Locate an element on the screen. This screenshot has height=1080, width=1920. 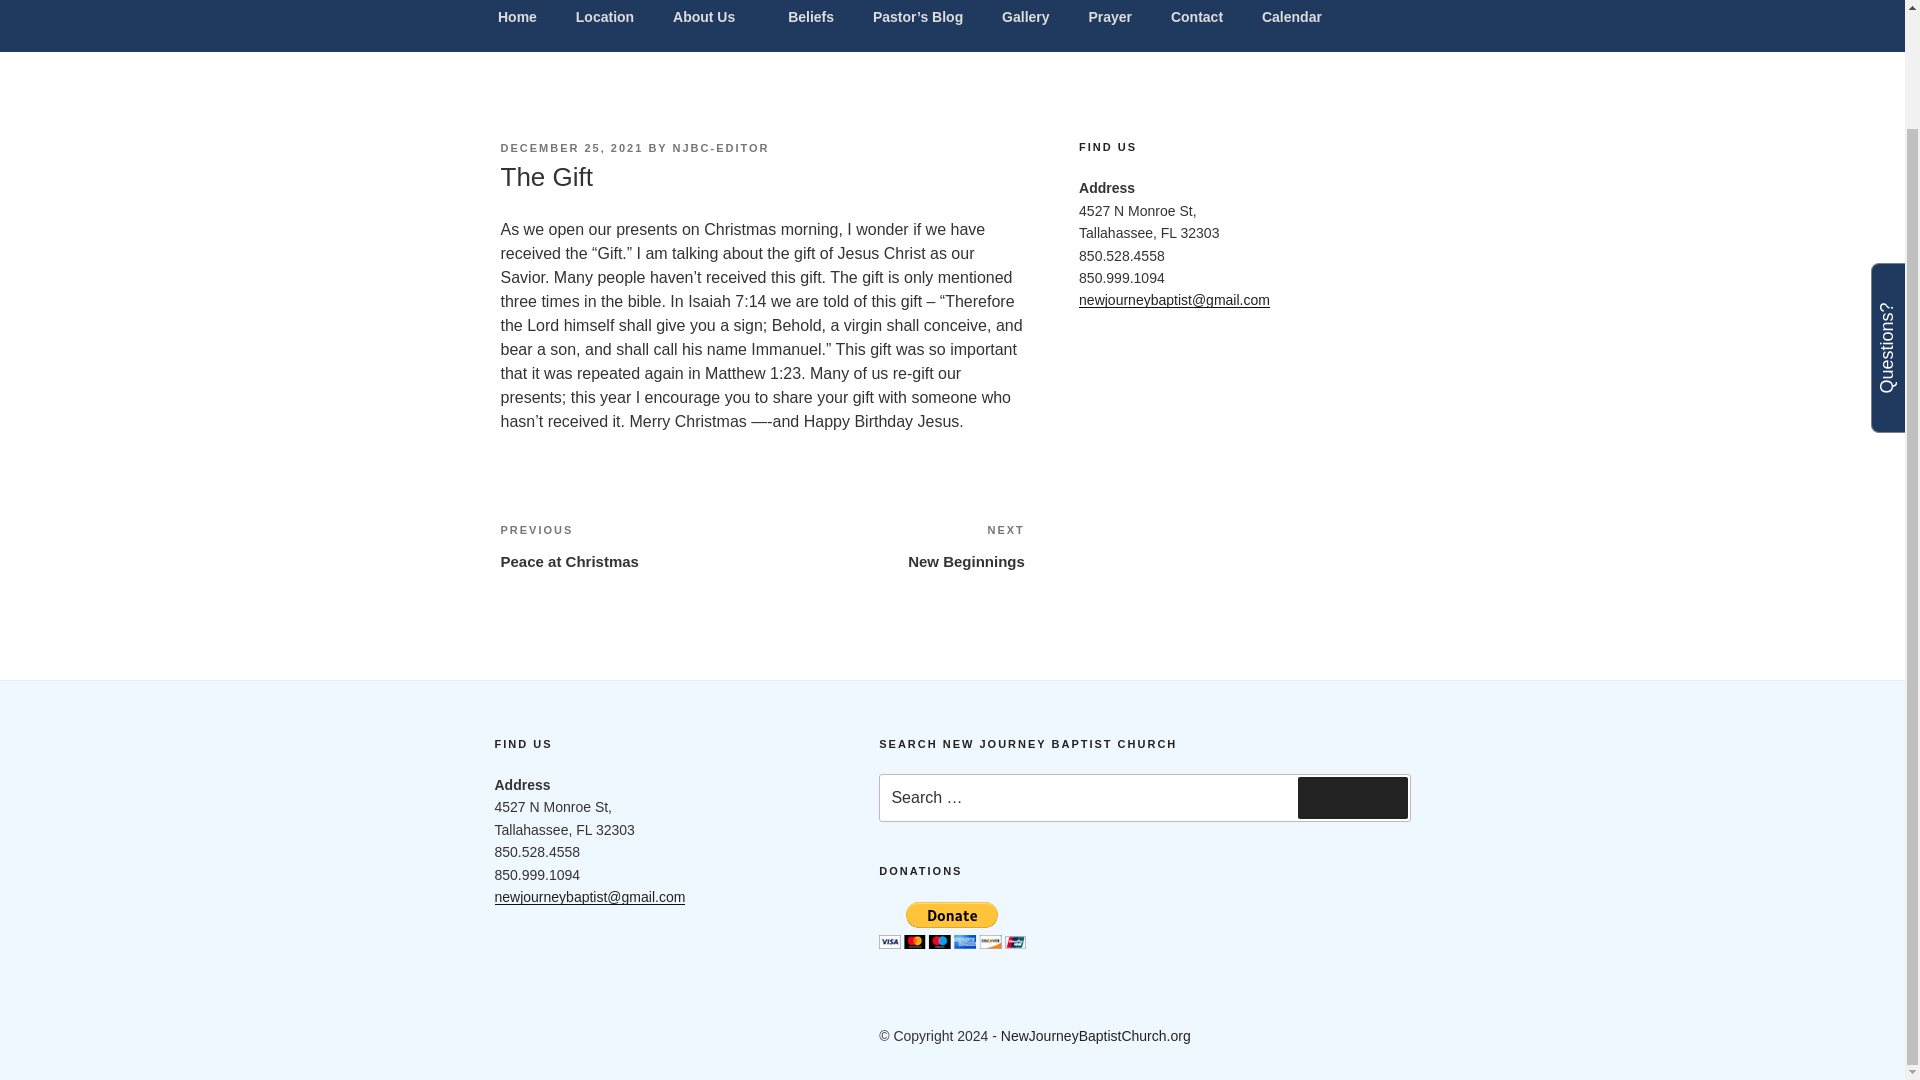
About Us is located at coordinates (711, 21).